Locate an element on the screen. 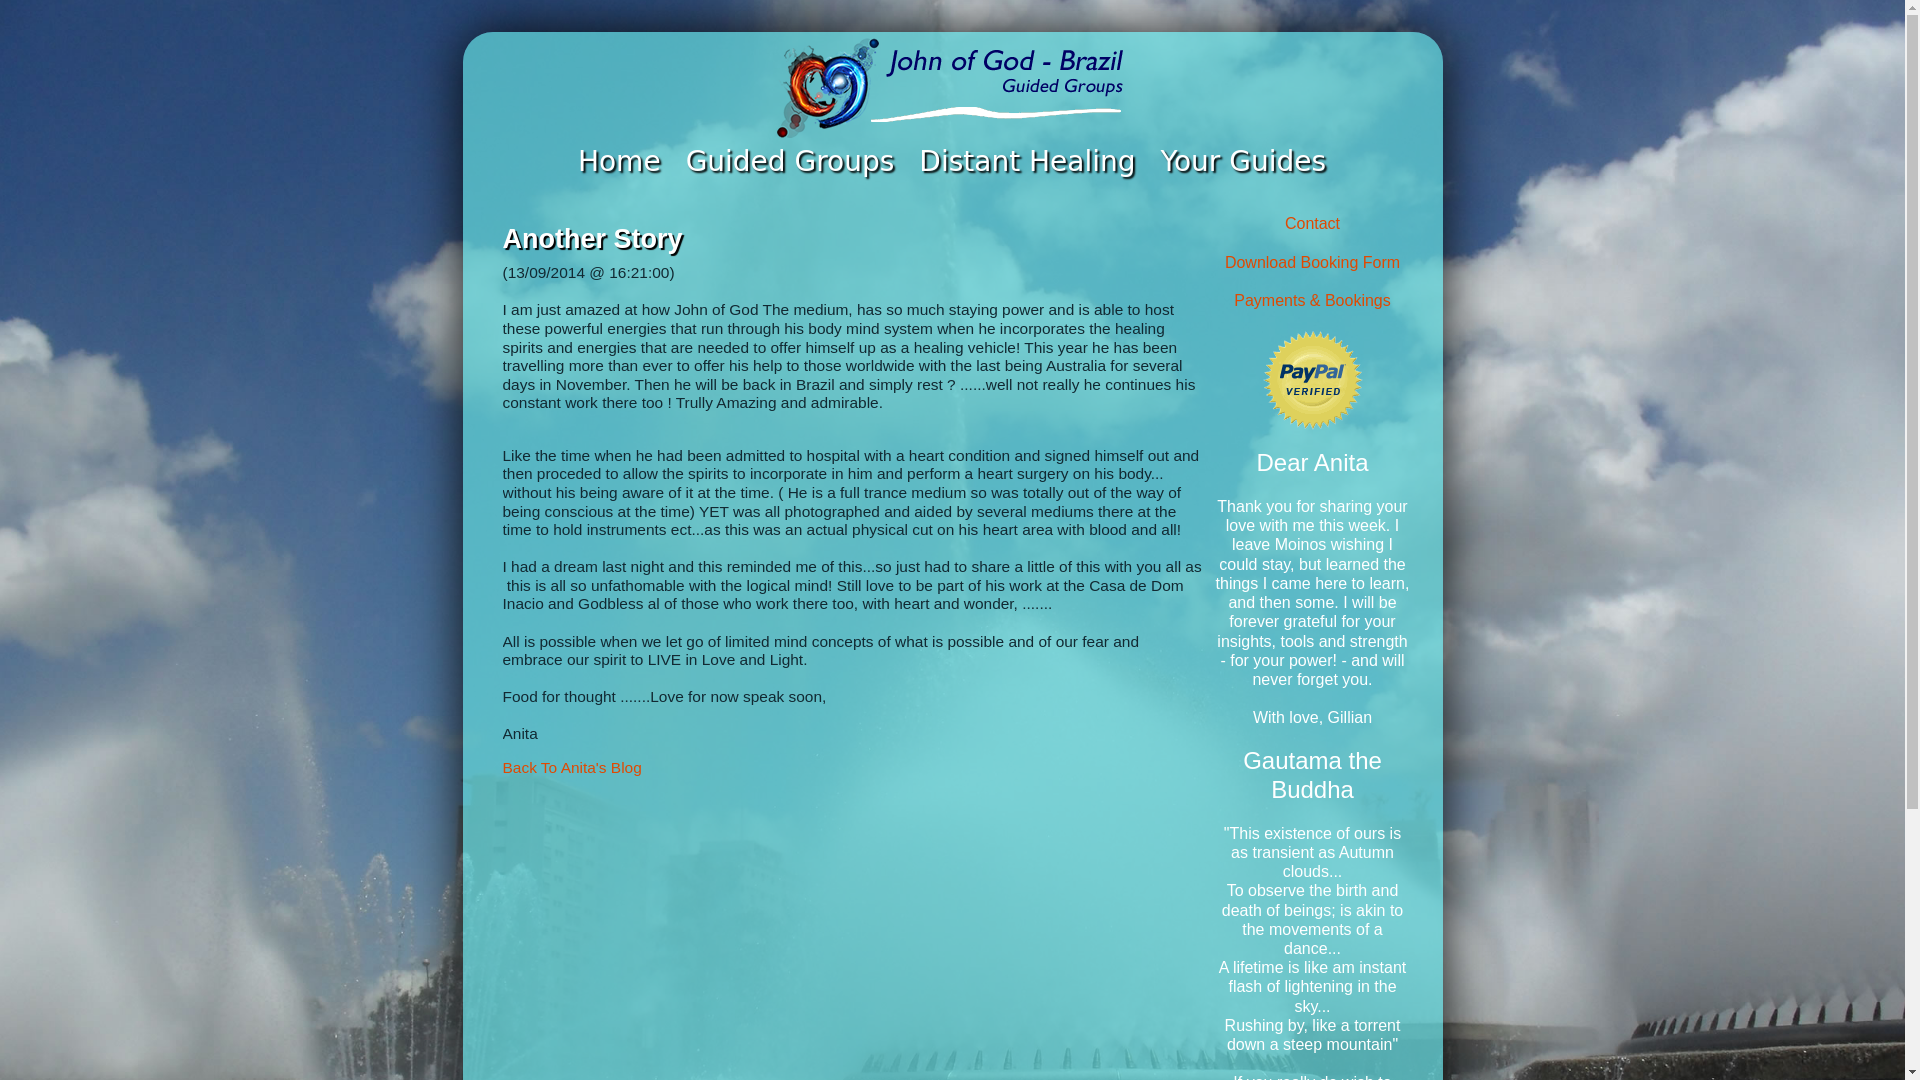 This screenshot has height=1080, width=1920. Your Guides is located at coordinates (1244, 161).